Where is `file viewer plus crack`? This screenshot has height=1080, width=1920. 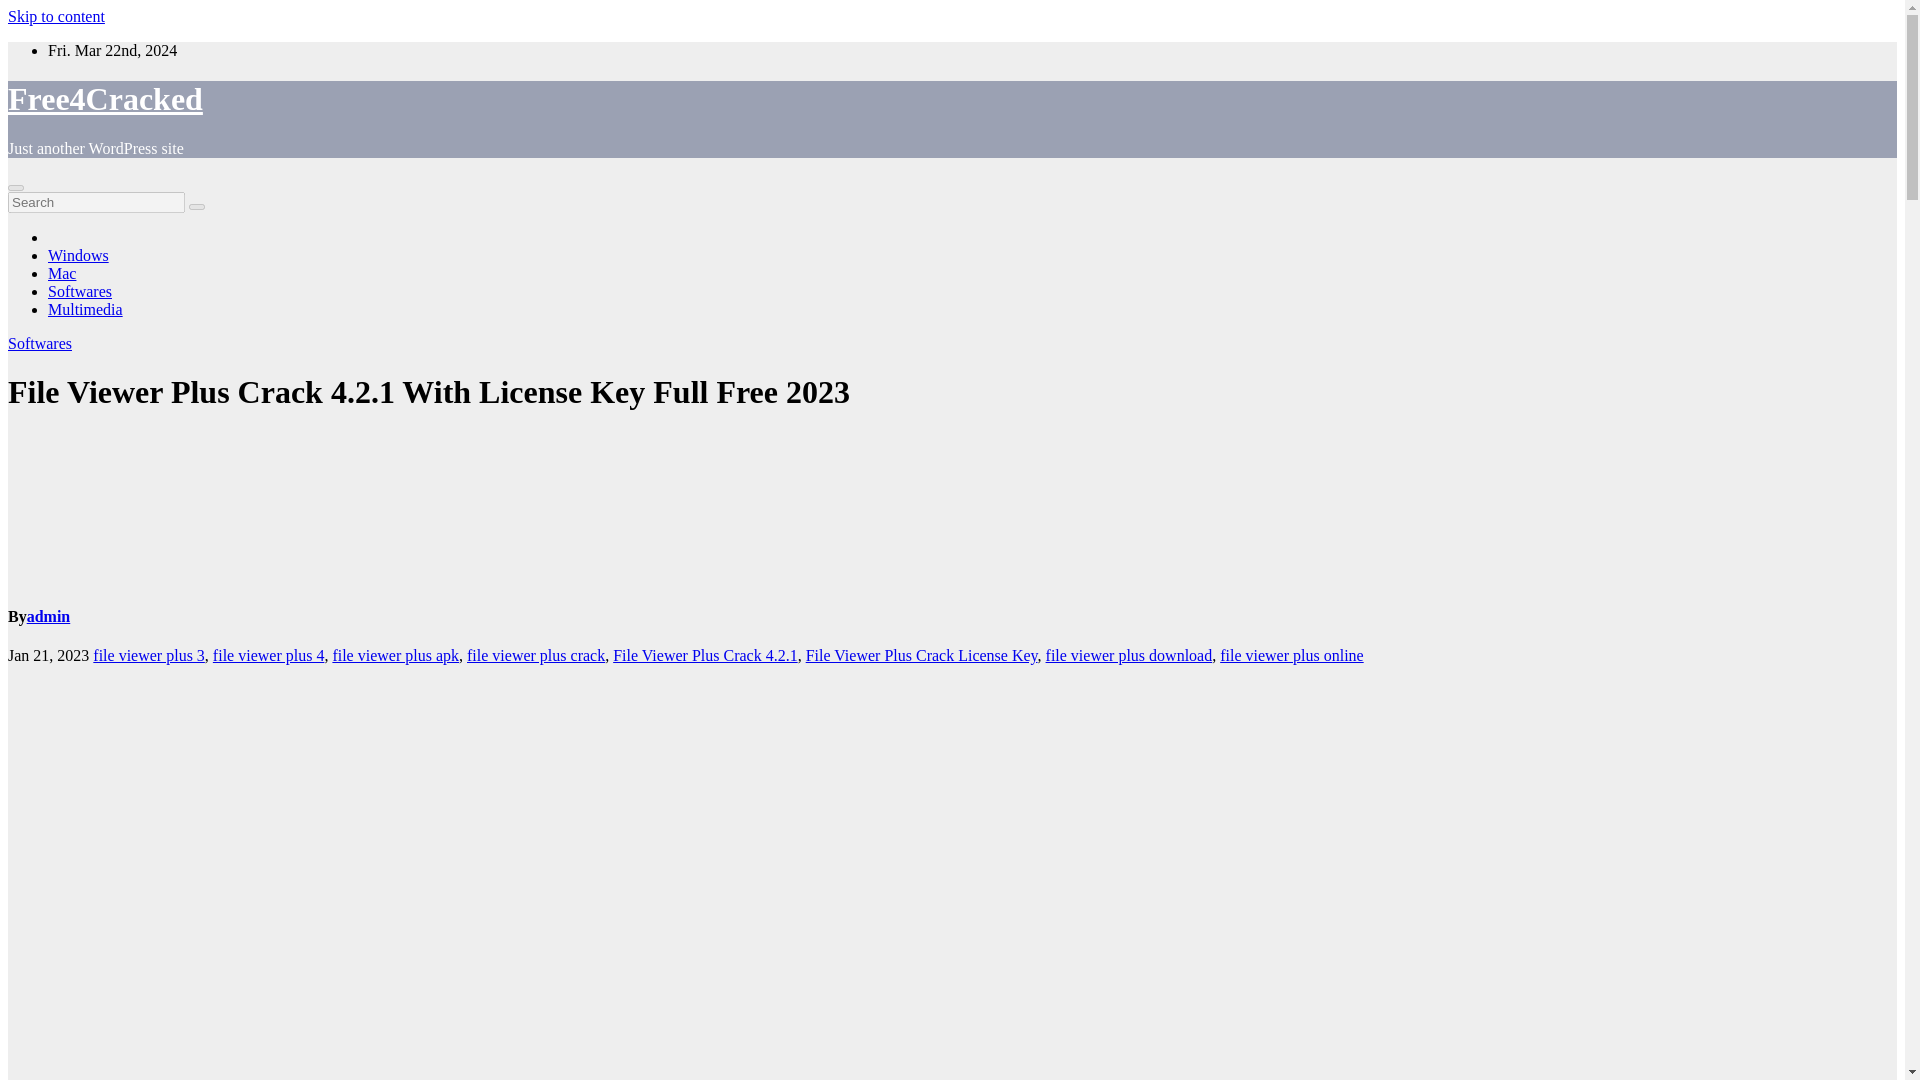 file viewer plus crack is located at coordinates (535, 655).